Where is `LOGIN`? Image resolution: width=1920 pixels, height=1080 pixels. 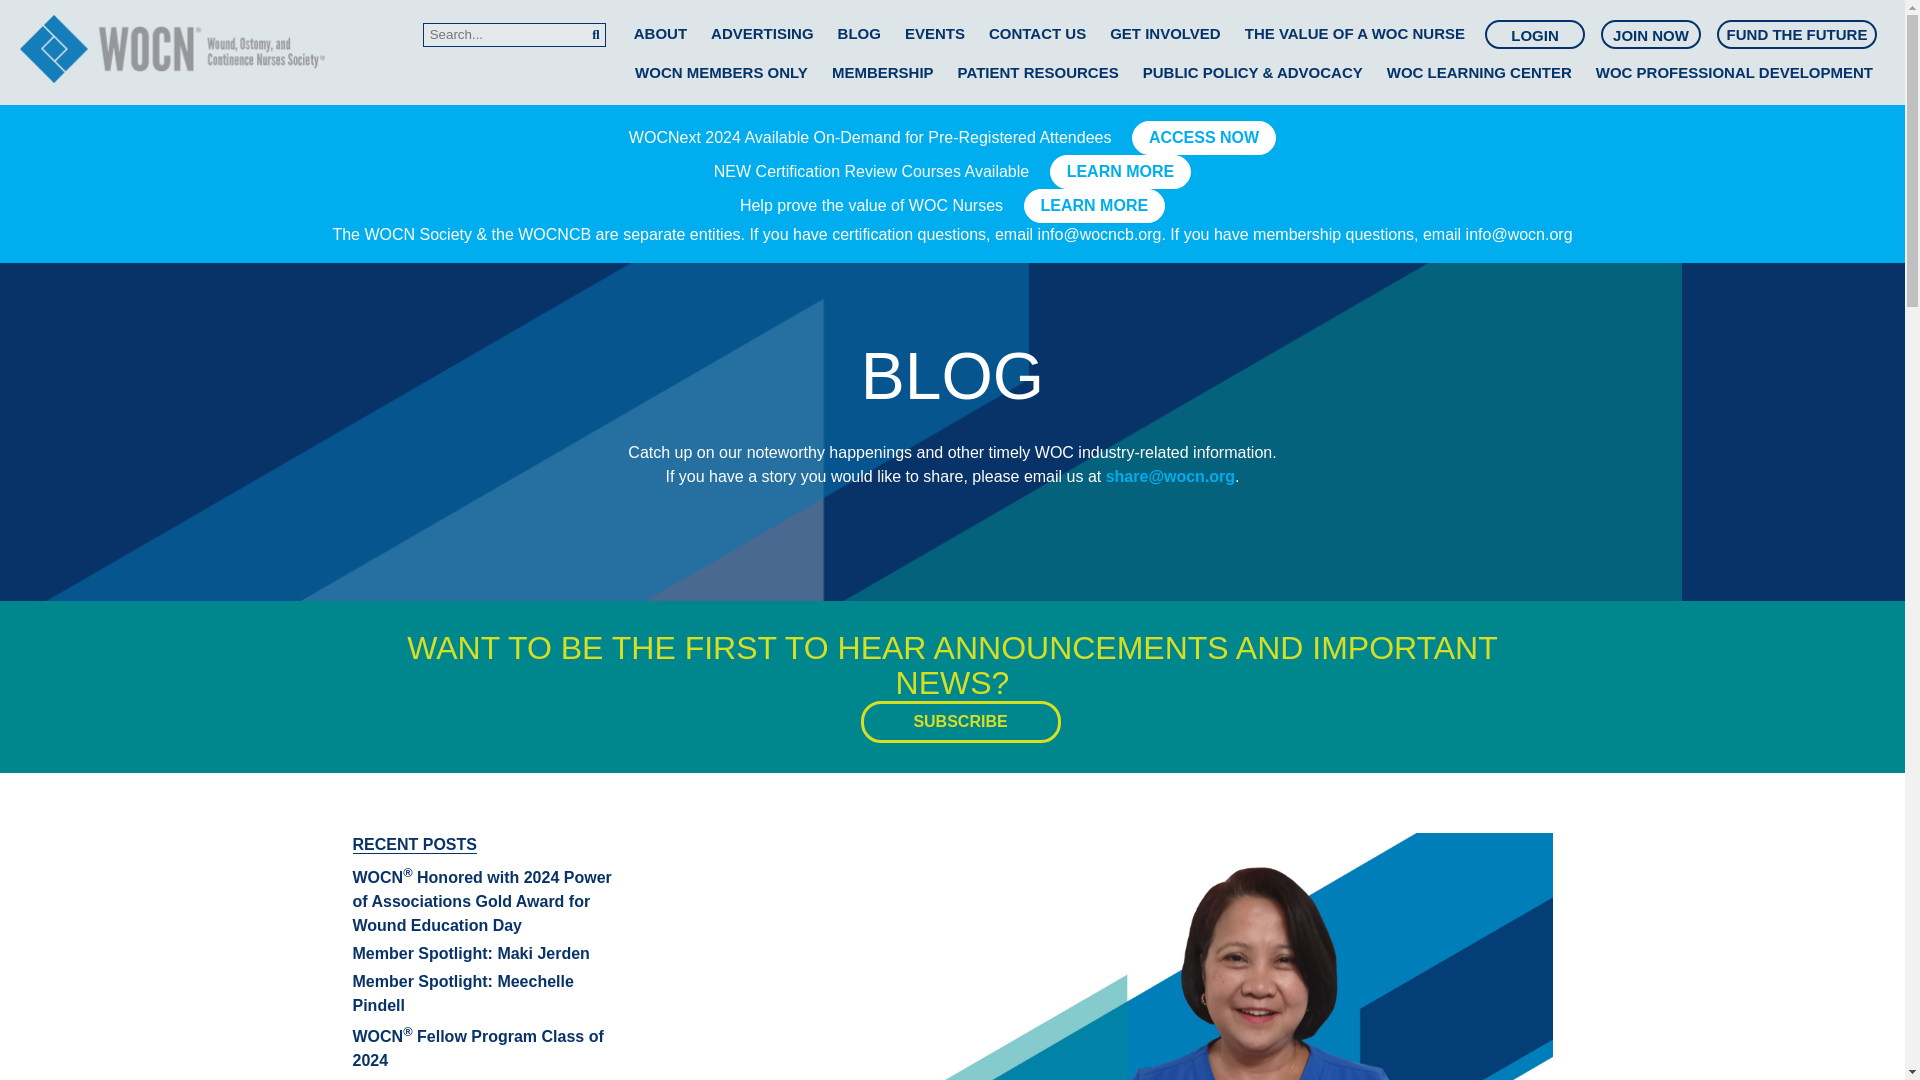
LOGIN is located at coordinates (1535, 36).